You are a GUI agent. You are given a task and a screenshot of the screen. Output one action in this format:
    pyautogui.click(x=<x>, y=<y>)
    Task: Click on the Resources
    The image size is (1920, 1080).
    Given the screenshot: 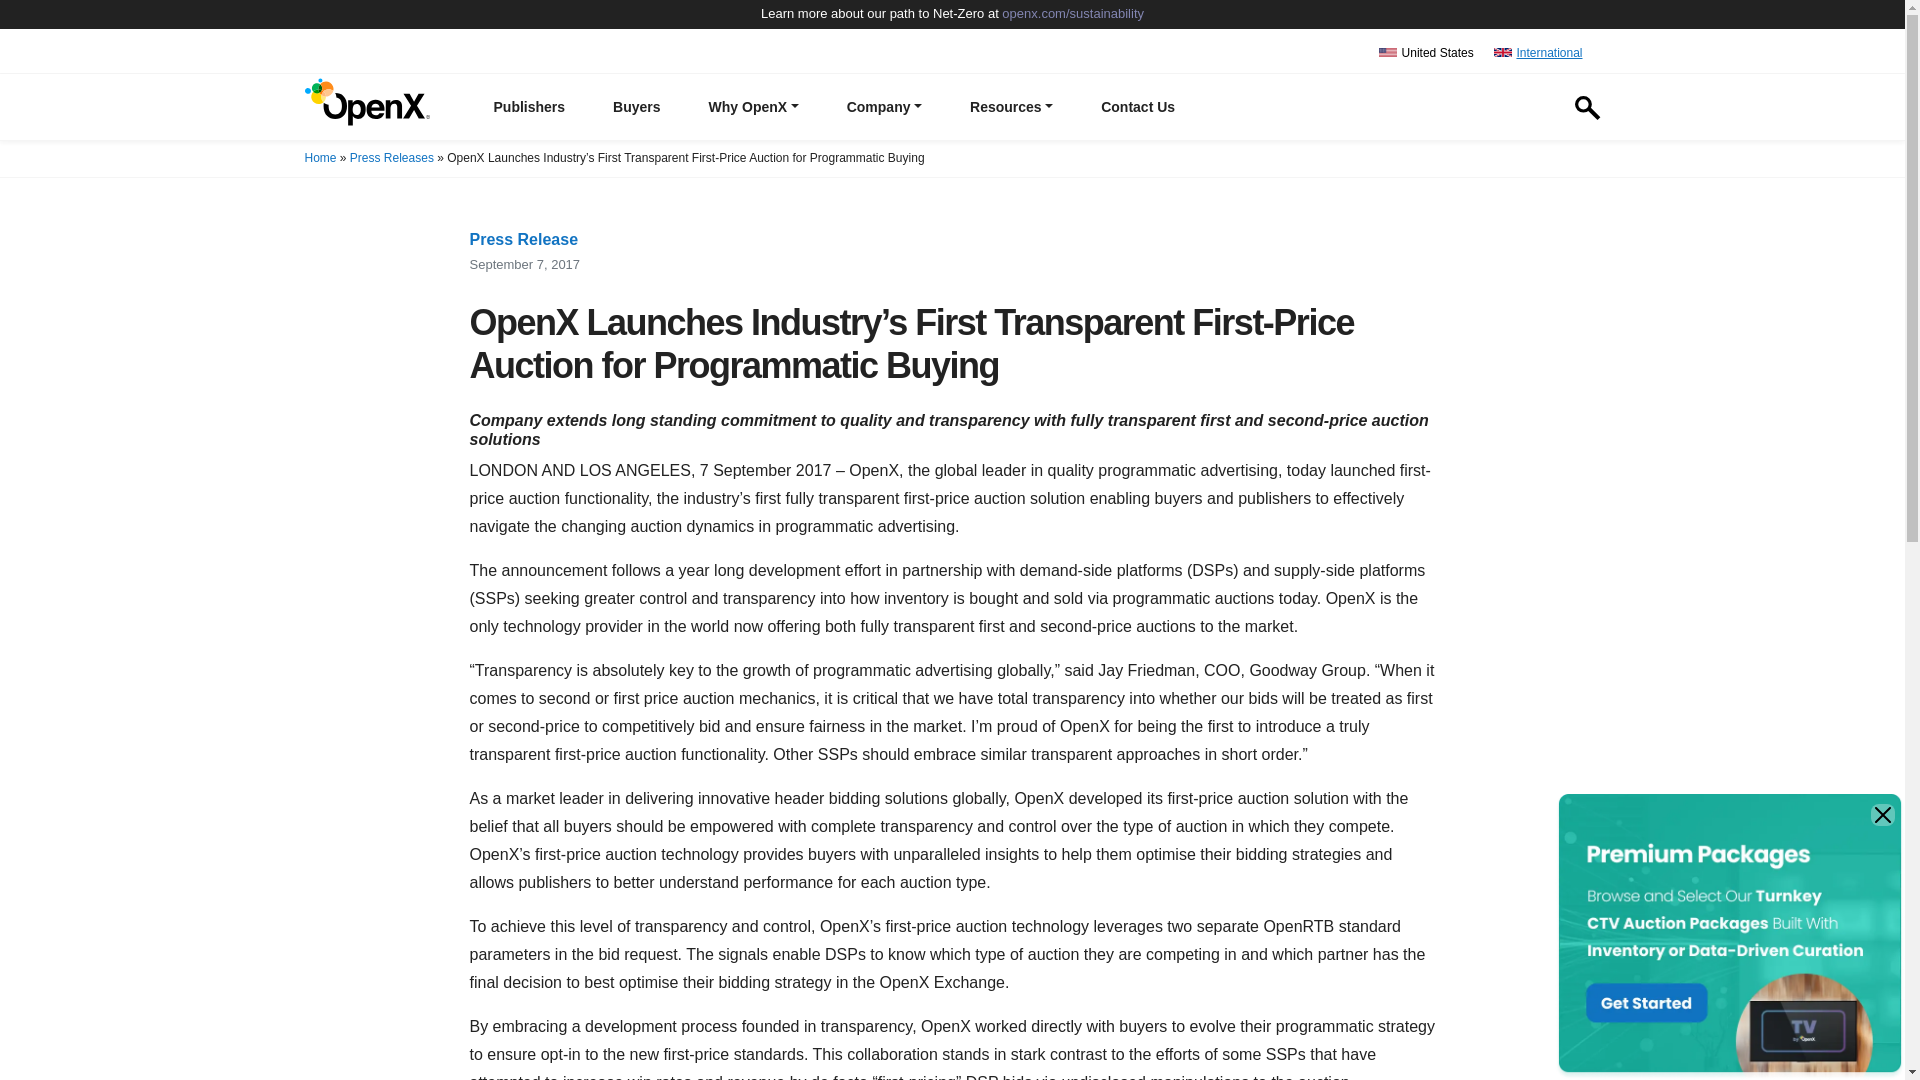 What is the action you would take?
    pyautogui.click(x=1012, y=108)
    